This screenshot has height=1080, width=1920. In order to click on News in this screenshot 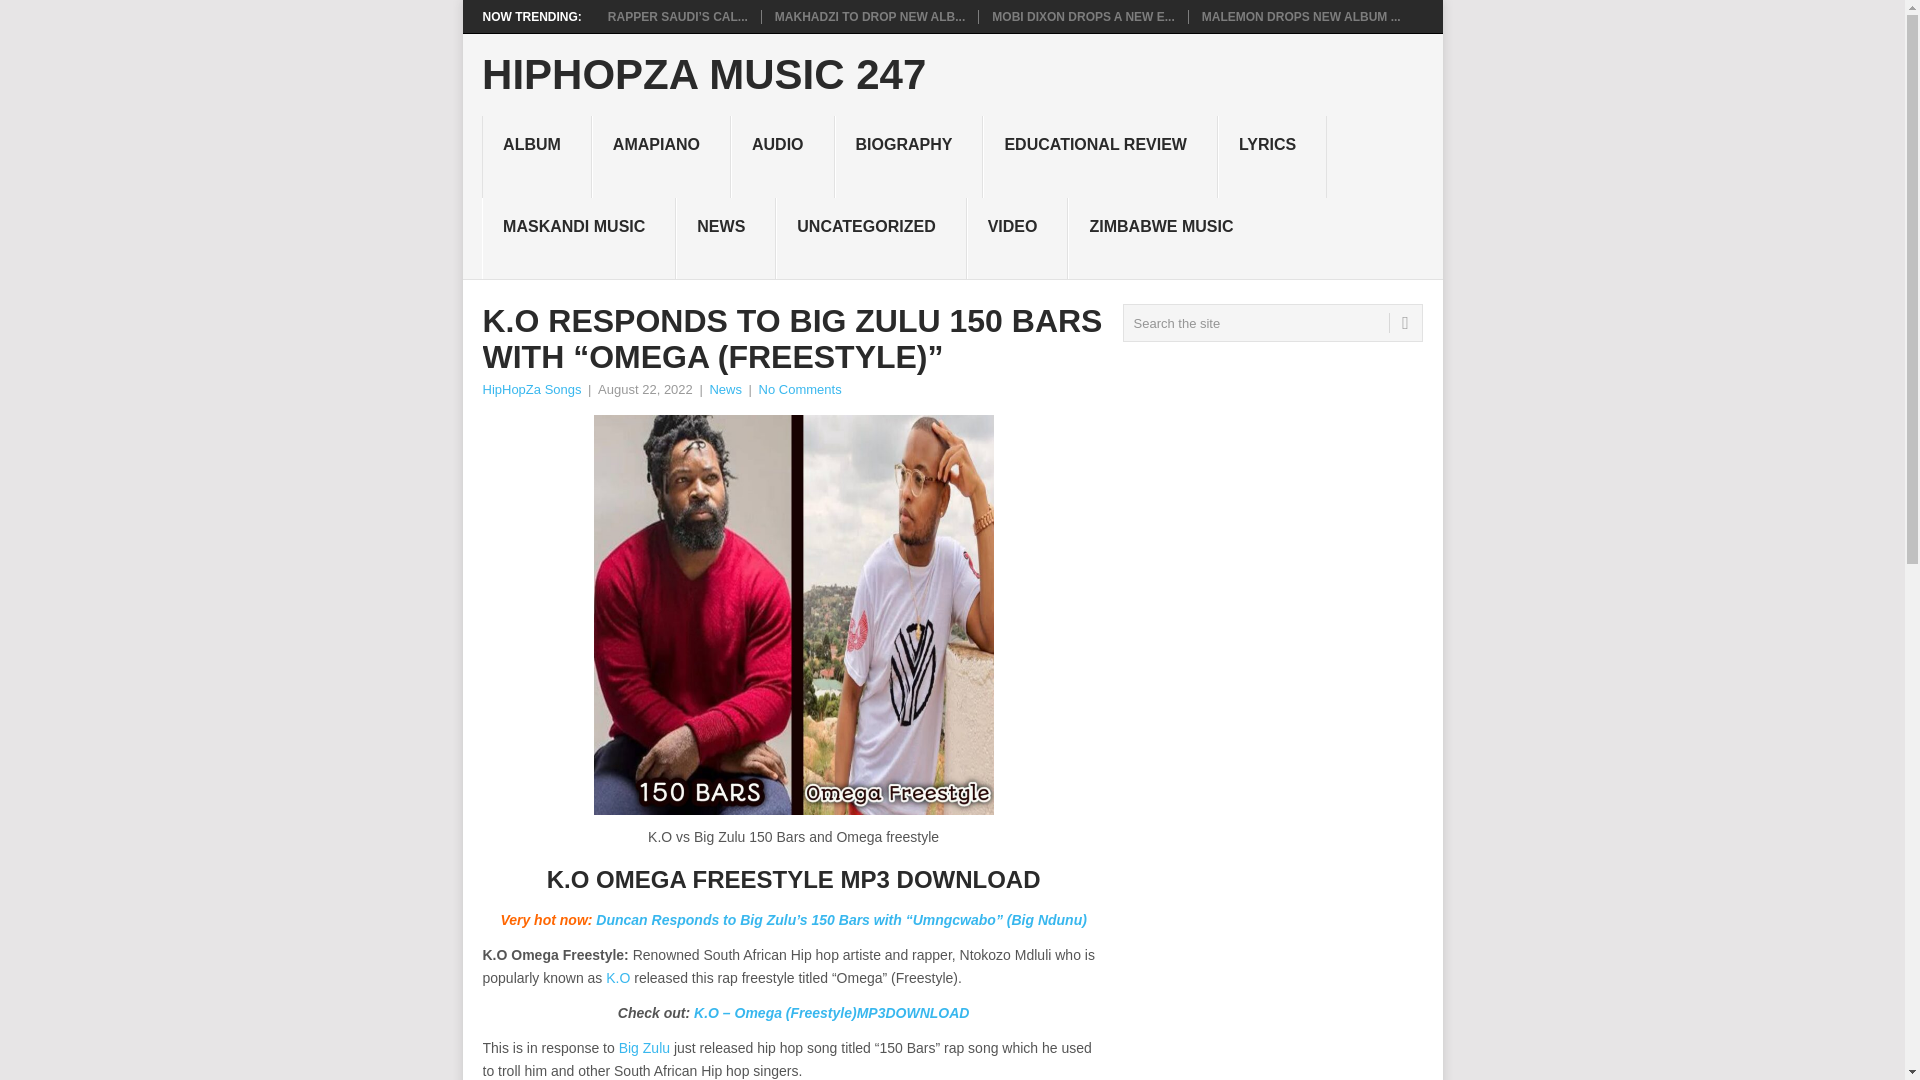, I will do `click(724, 390)`.